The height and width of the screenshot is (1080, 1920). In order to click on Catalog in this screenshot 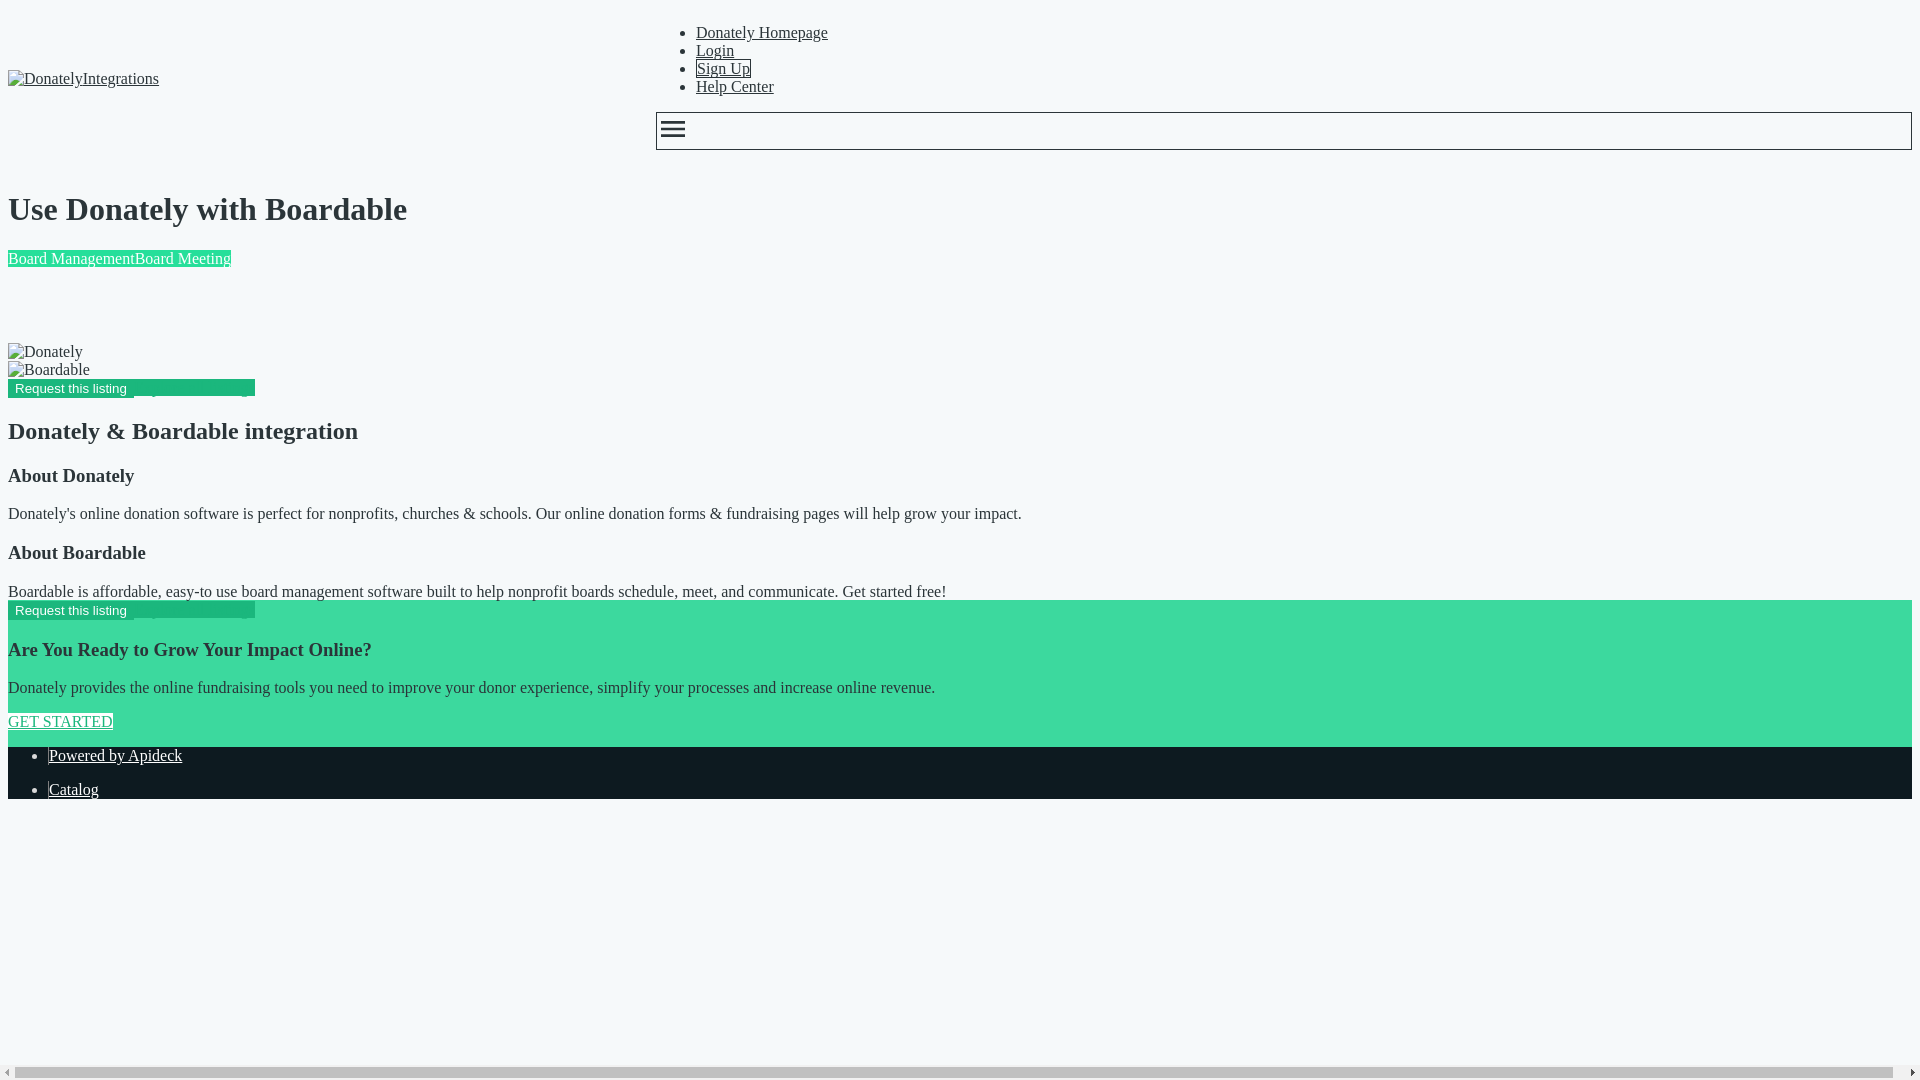, I will do `click(74, 789)`.